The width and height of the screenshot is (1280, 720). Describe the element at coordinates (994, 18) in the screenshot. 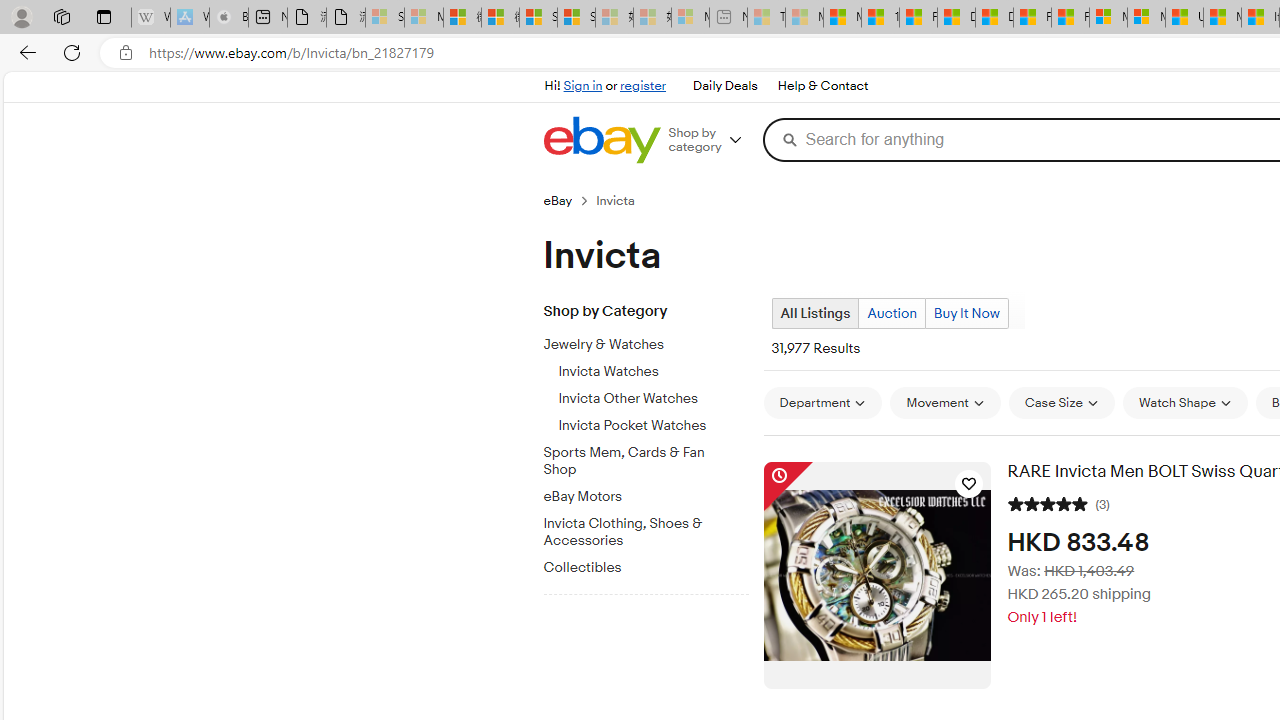

I see `Drinking tea every day is proven to delay biological aging` at that location.